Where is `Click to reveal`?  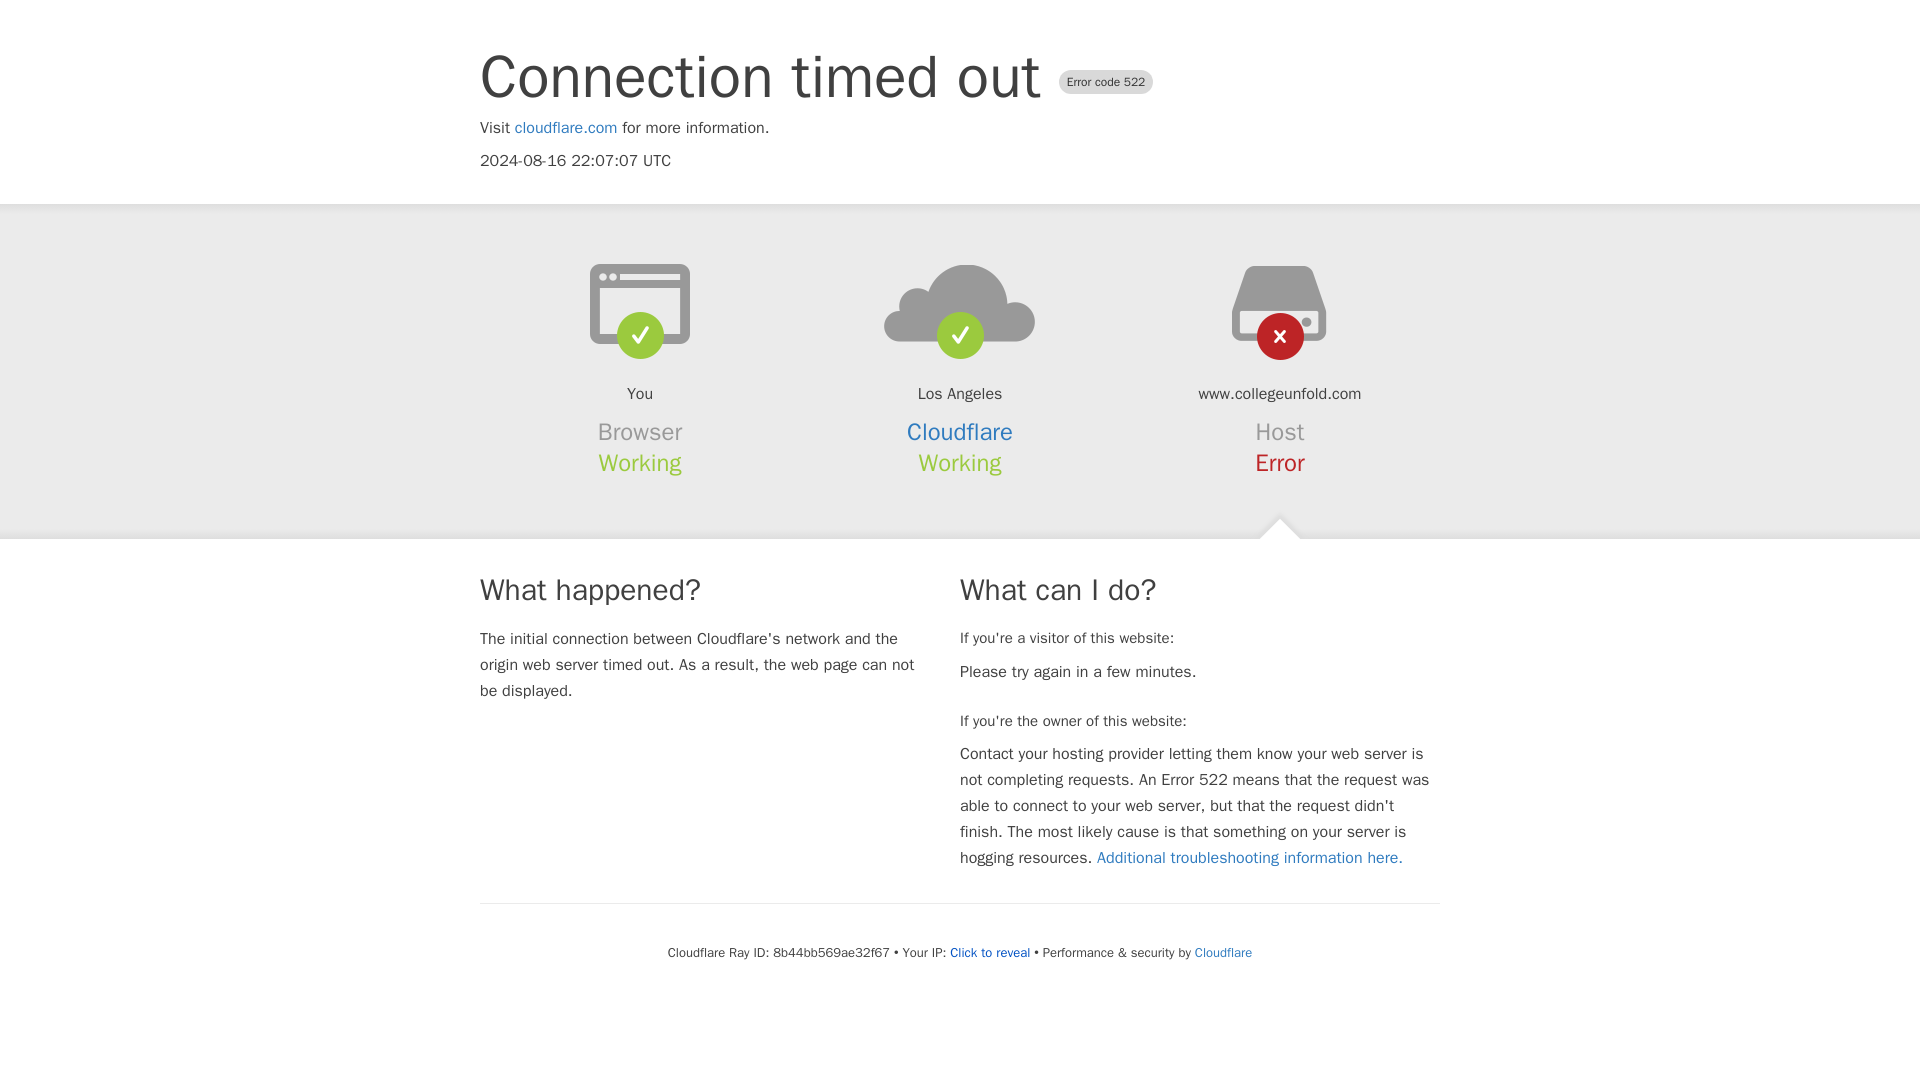
Click to reveal is located at coordinates (990, 952).